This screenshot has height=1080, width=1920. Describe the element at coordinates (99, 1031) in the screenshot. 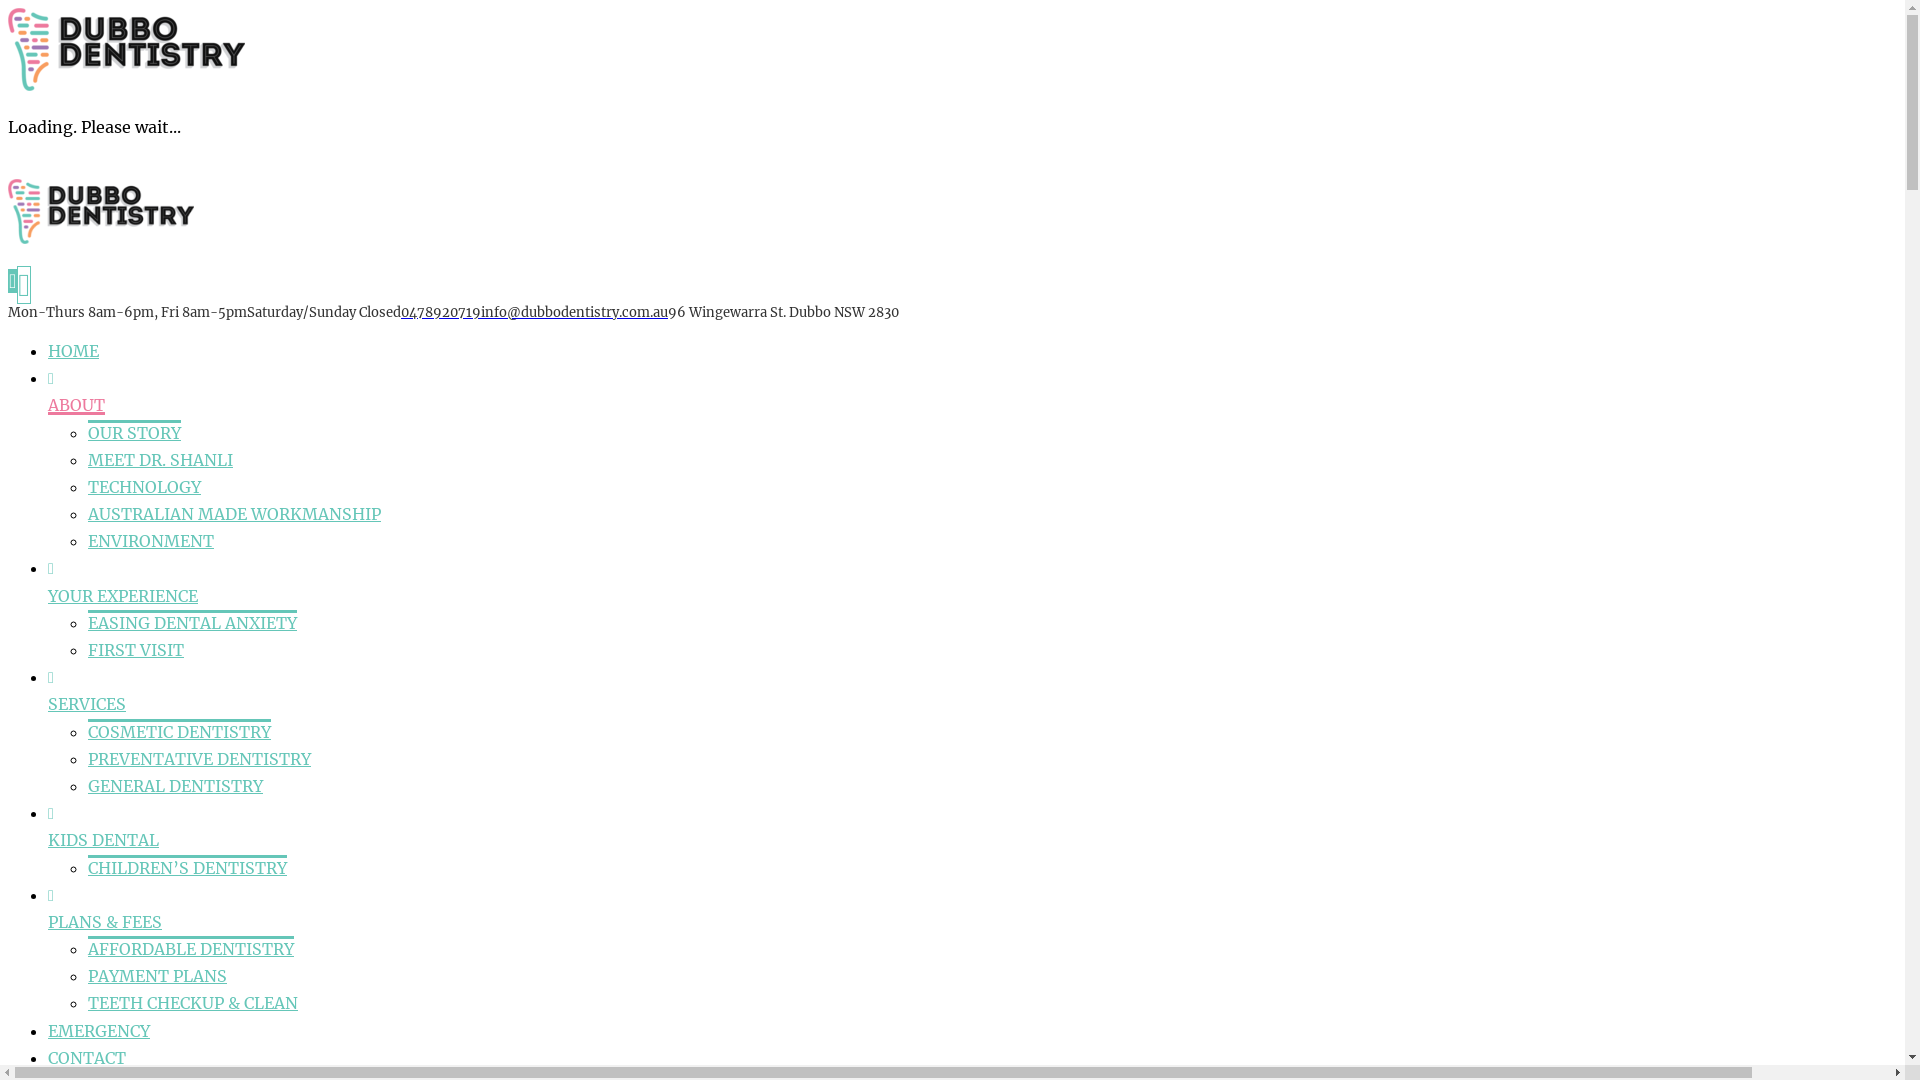

I see `EMERGENCY` at that location.